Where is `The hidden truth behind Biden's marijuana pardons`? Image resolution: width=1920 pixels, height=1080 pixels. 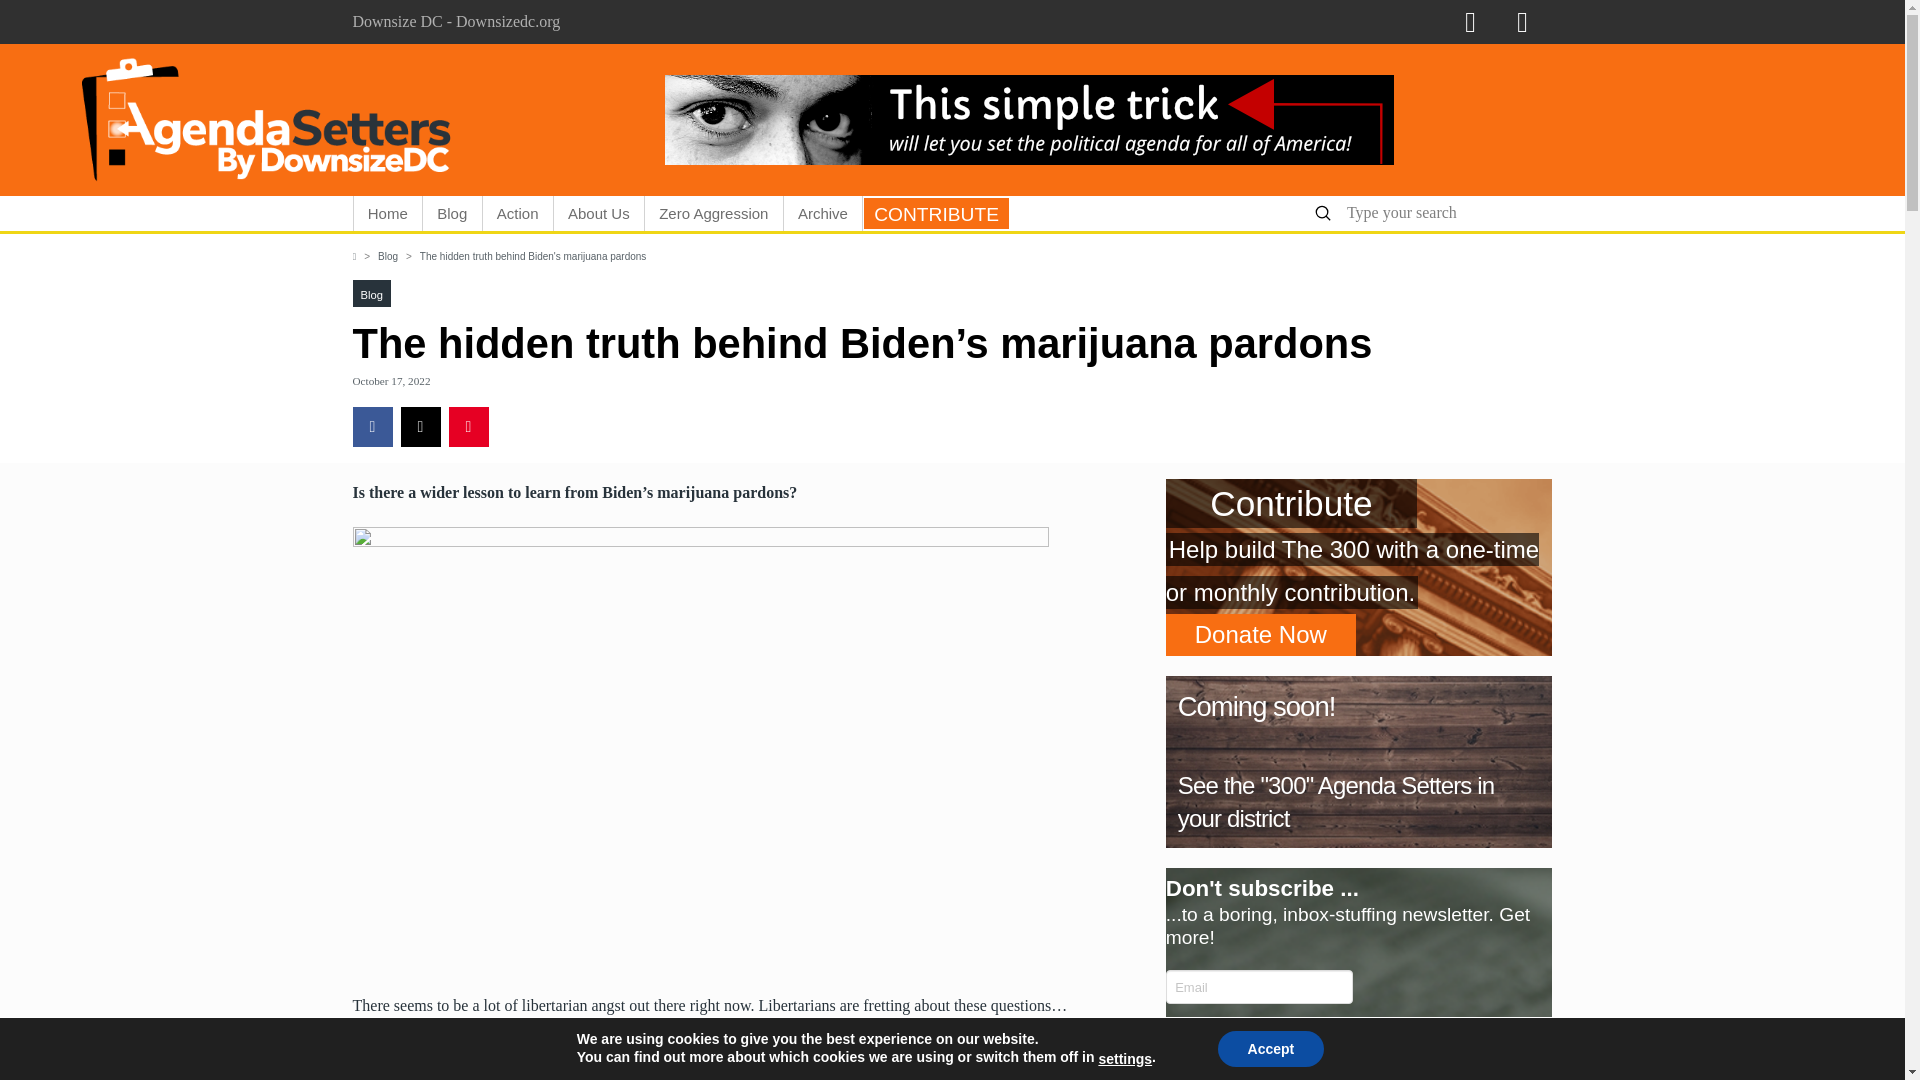
The hidden truth behind Biden's marijuana pardons is located at coordinates (534, 256).